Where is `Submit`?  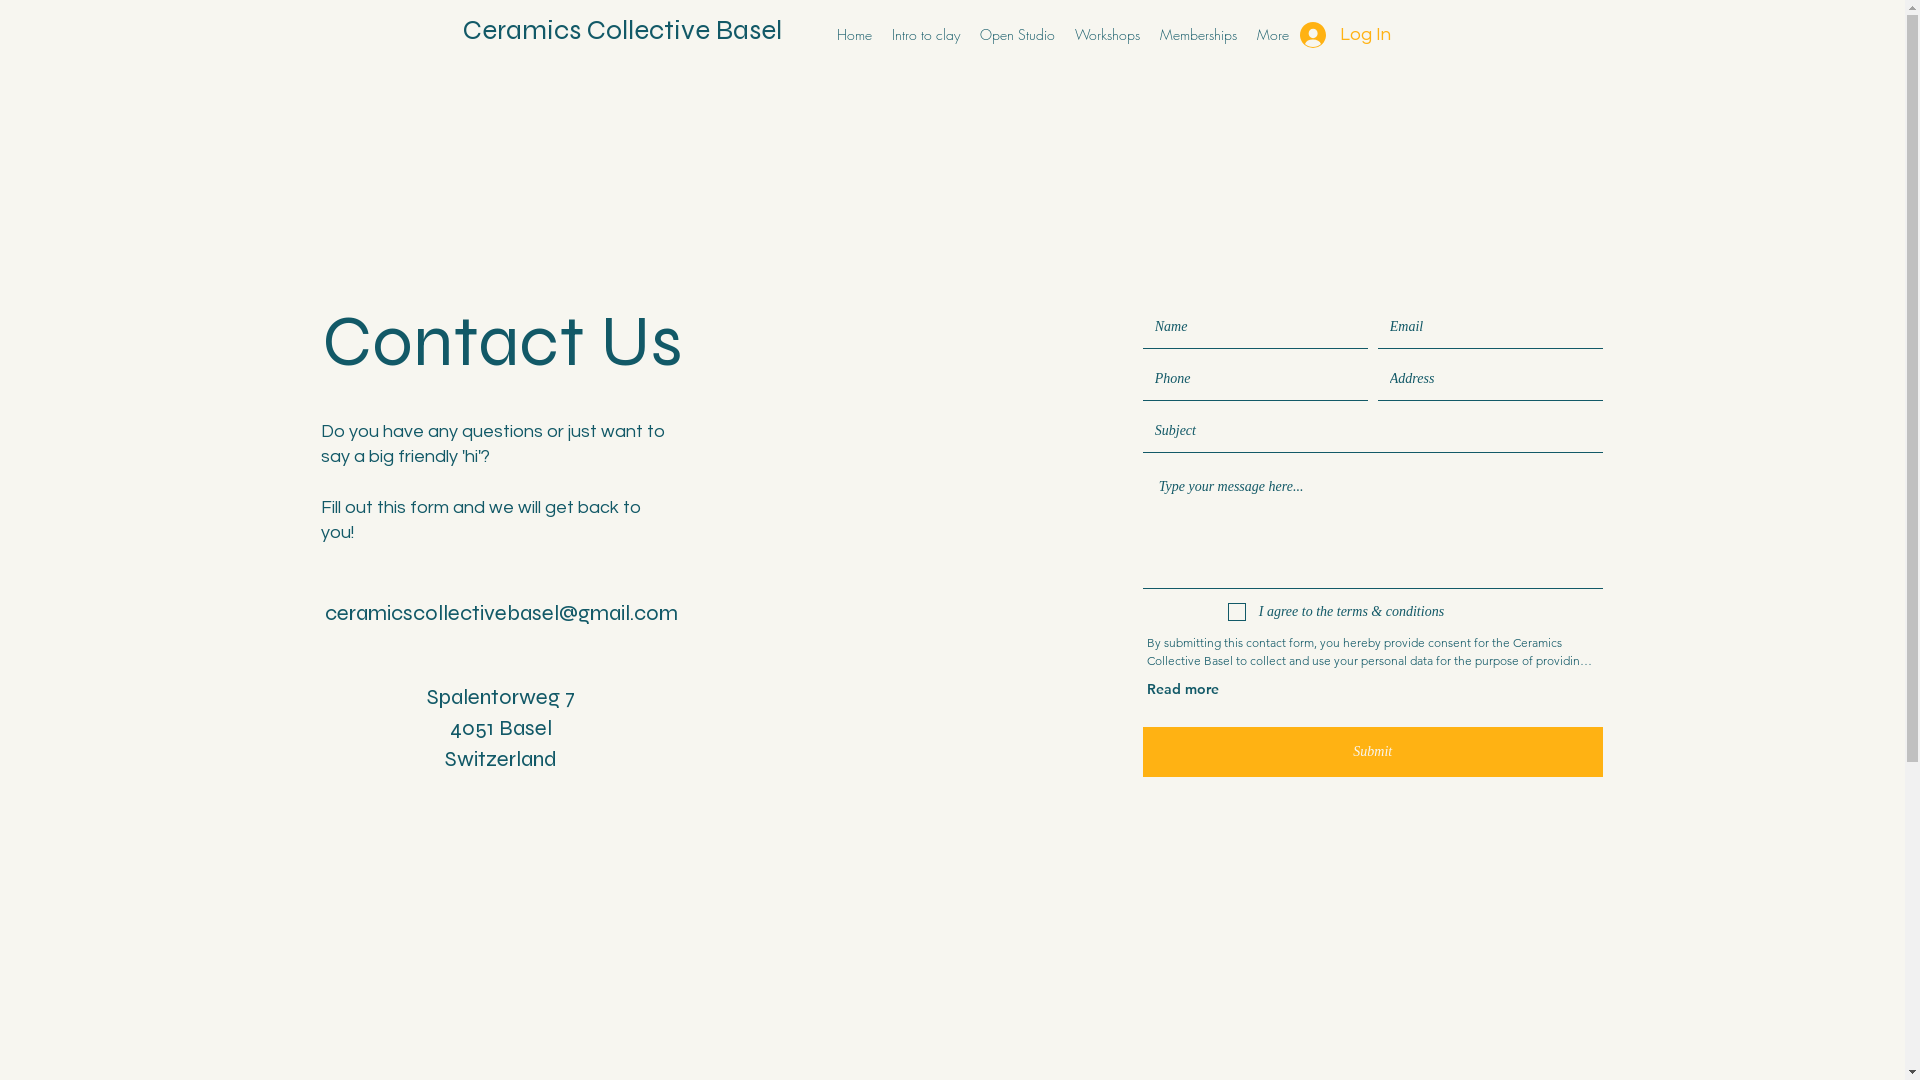 Submit is located at coordinates (1373, 752).